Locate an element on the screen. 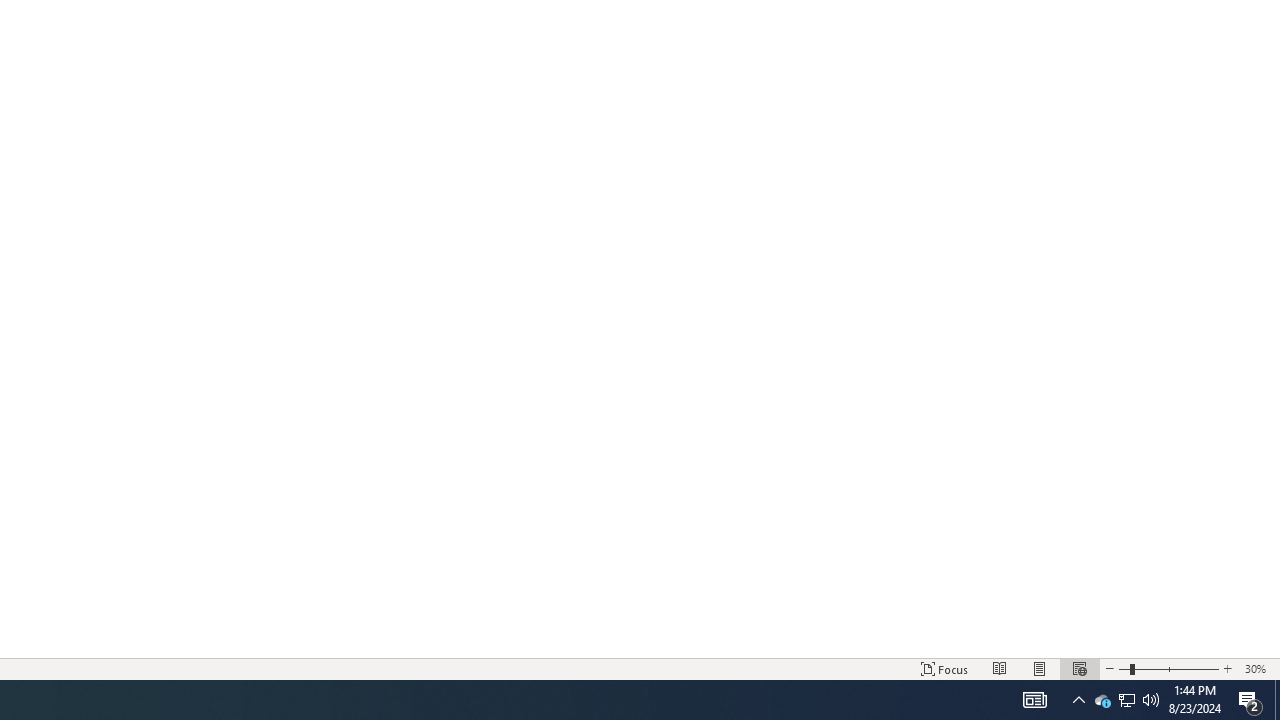  Focus  is located at coordinates (944, 668).